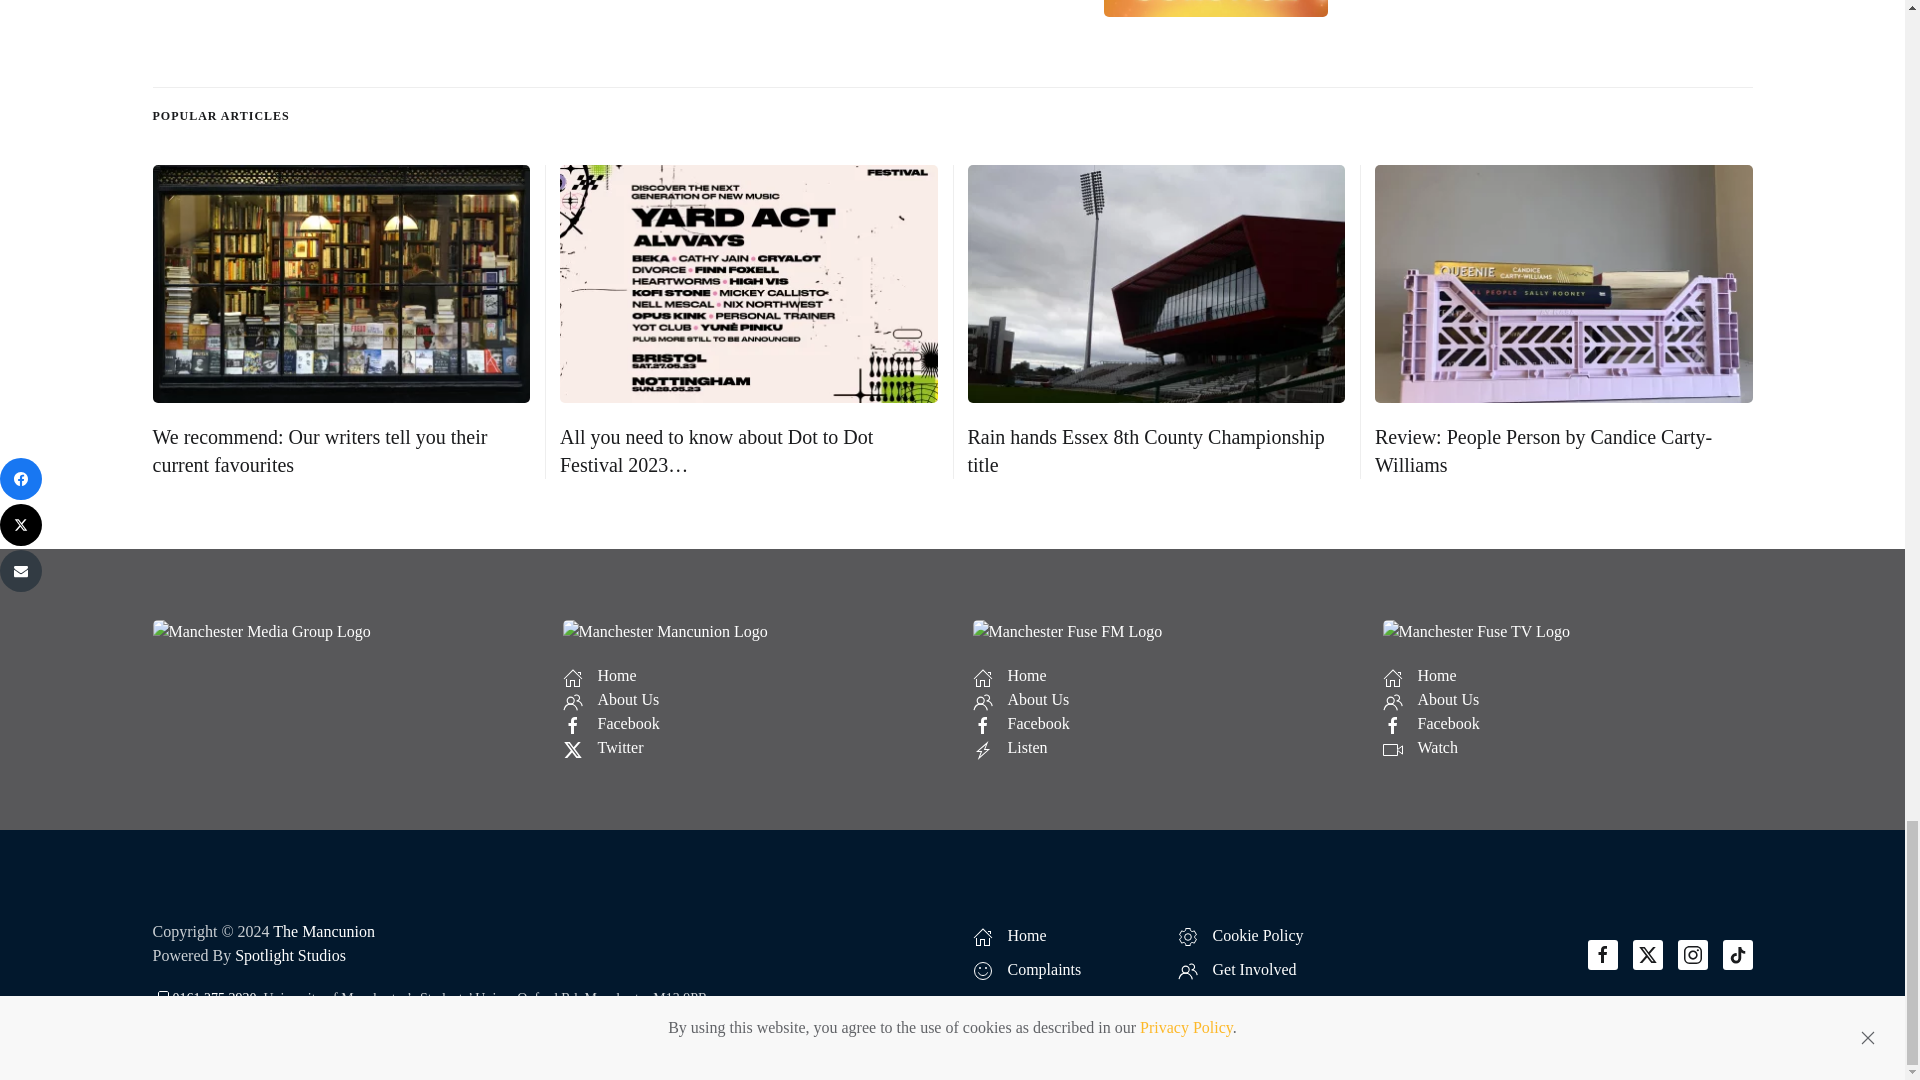 This screenshot has height=1080, width=1920. What do you see at coordinates (290, 956) in the screenshot?
I see `Web Design by Spotlight Studios` at bounding box center [290, 956].